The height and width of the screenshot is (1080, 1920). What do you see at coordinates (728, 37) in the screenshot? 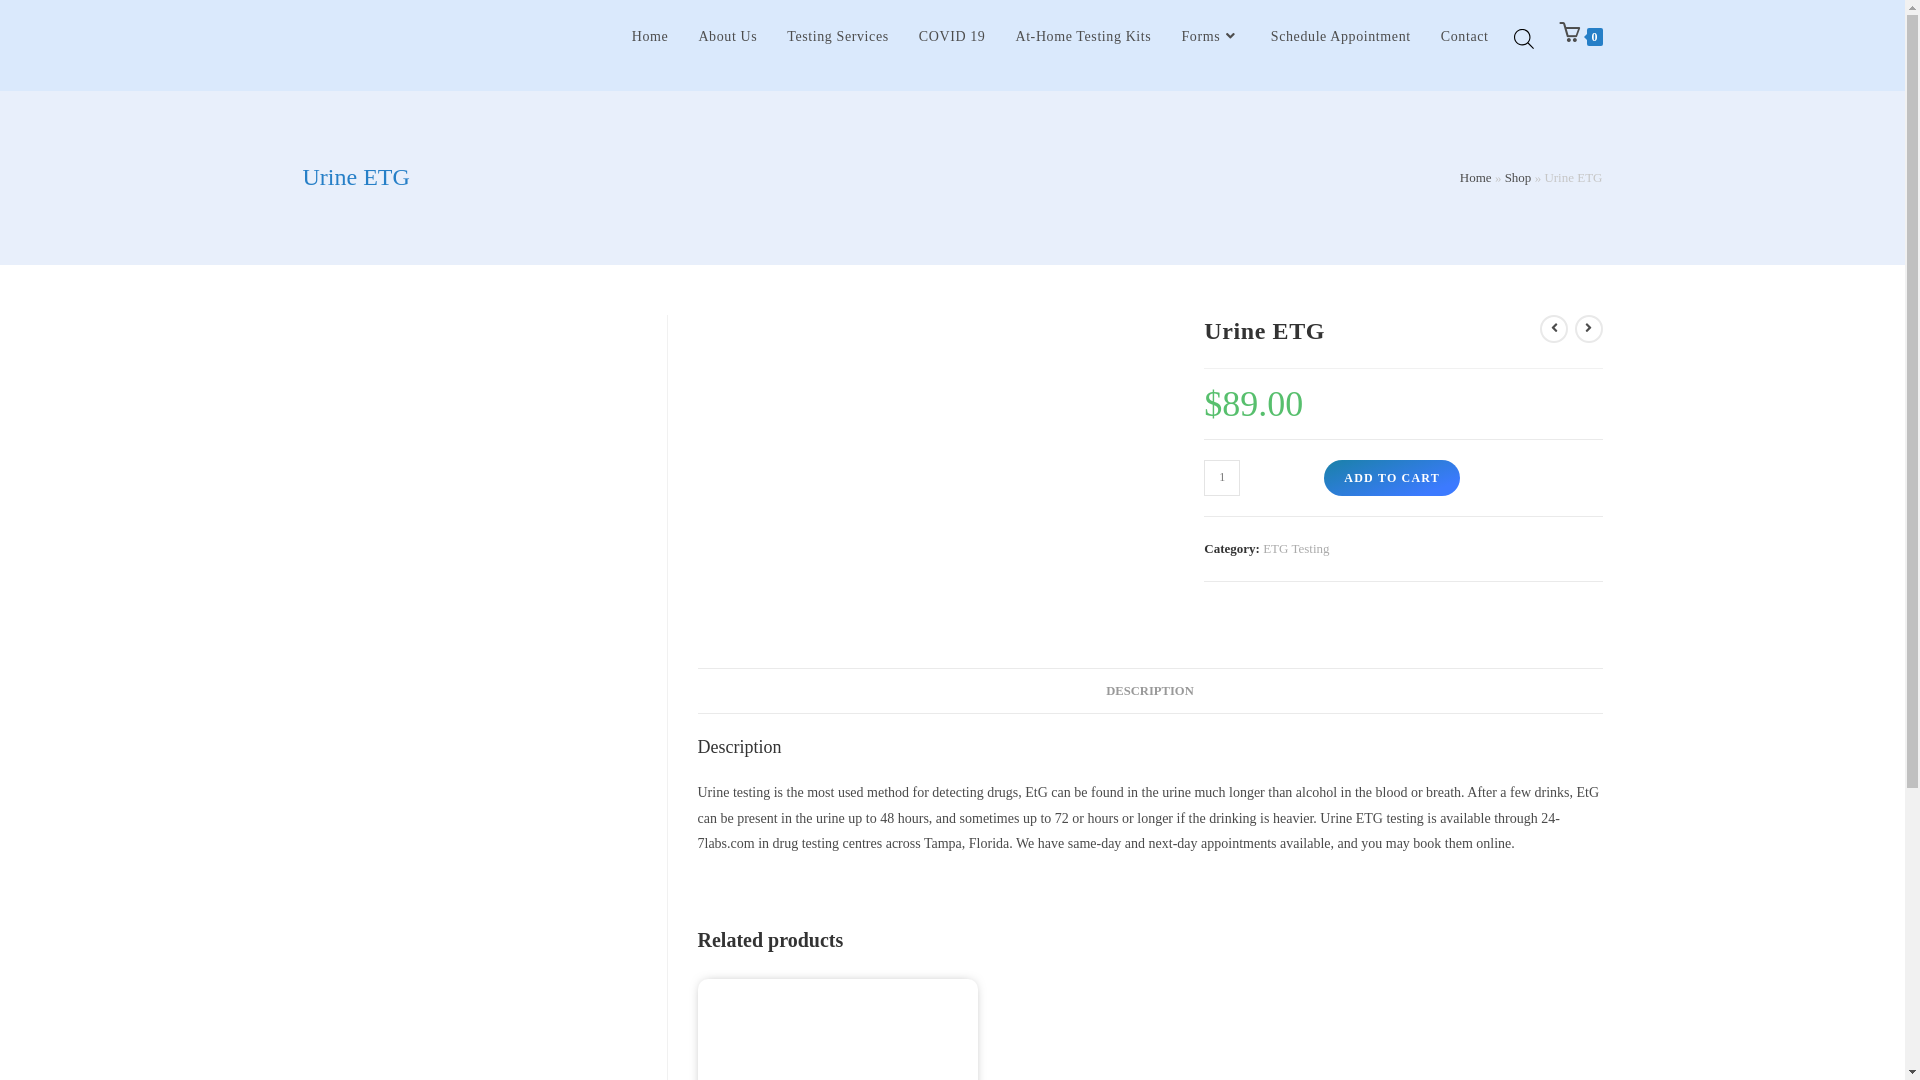
I see `About Us` at bounding box center [728, 37].